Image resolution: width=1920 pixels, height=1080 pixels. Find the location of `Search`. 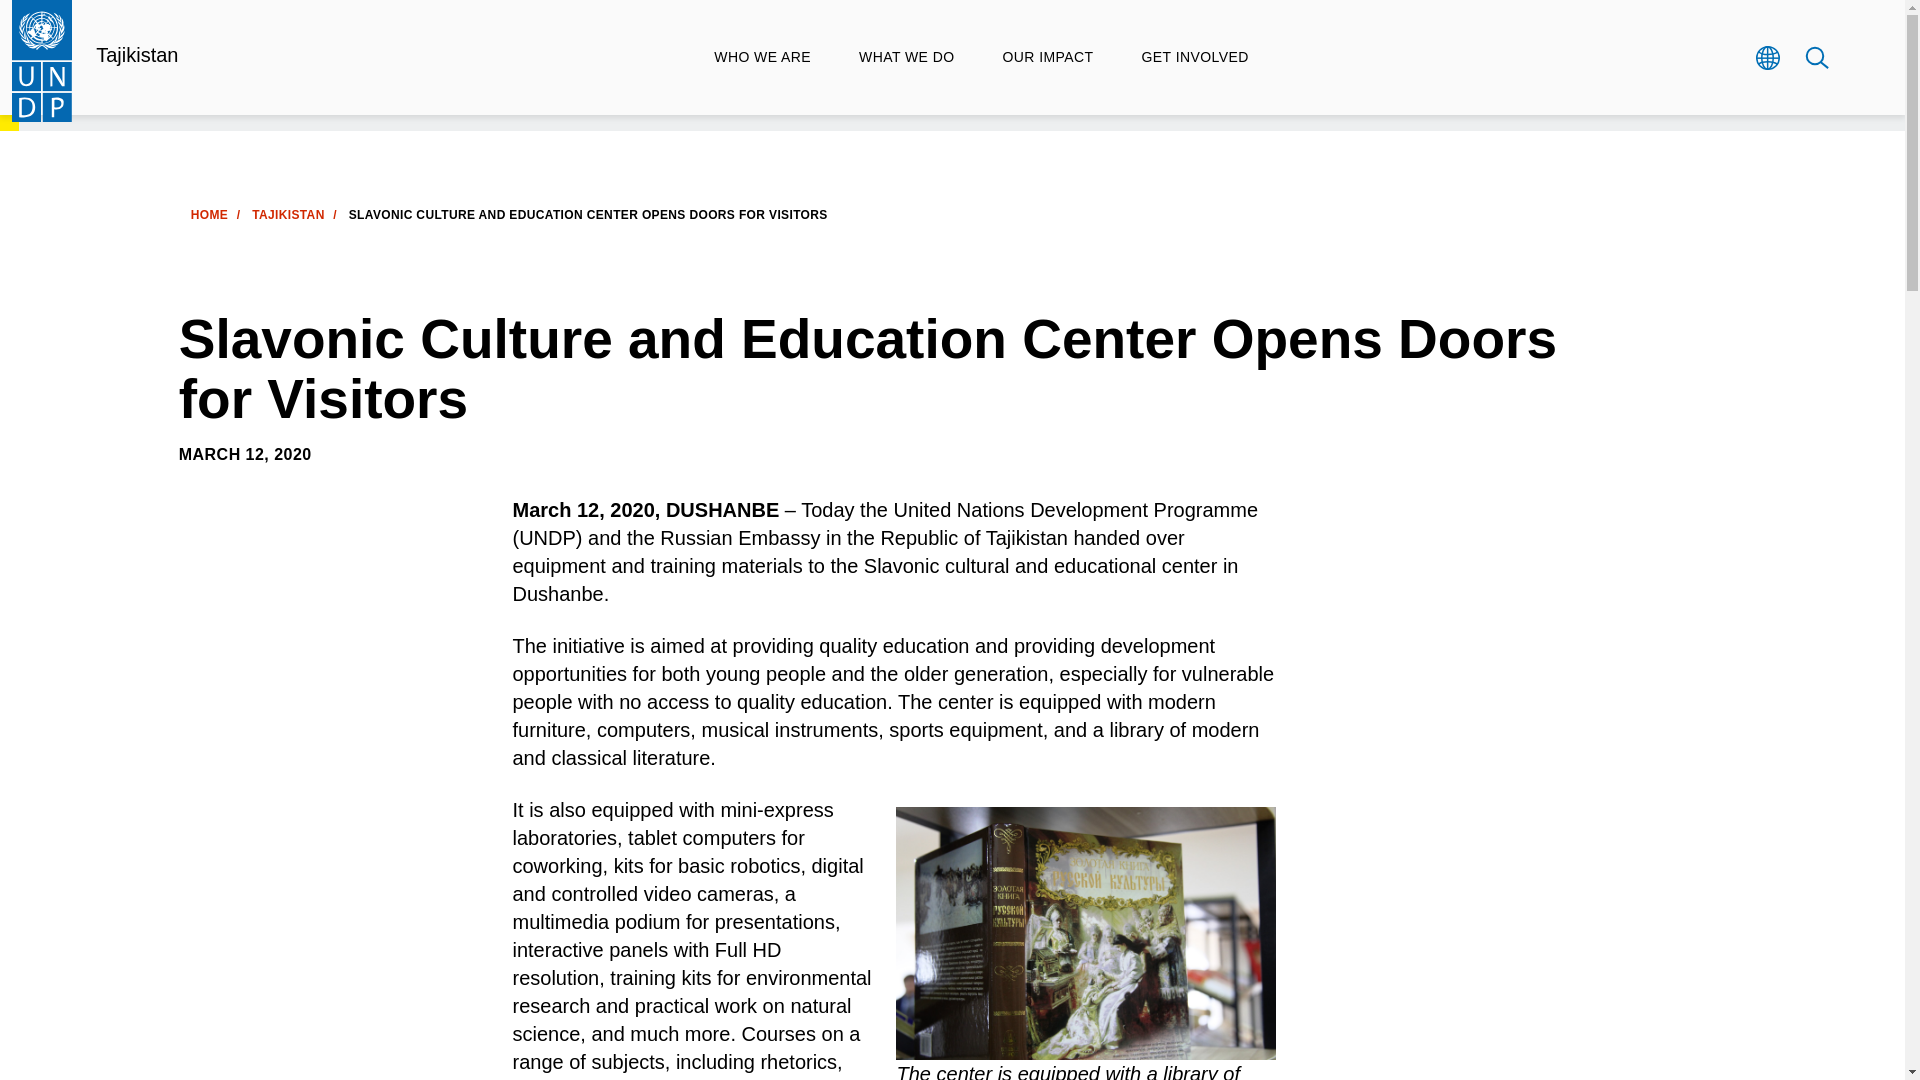

Search is located at coordinates (1816, 57).